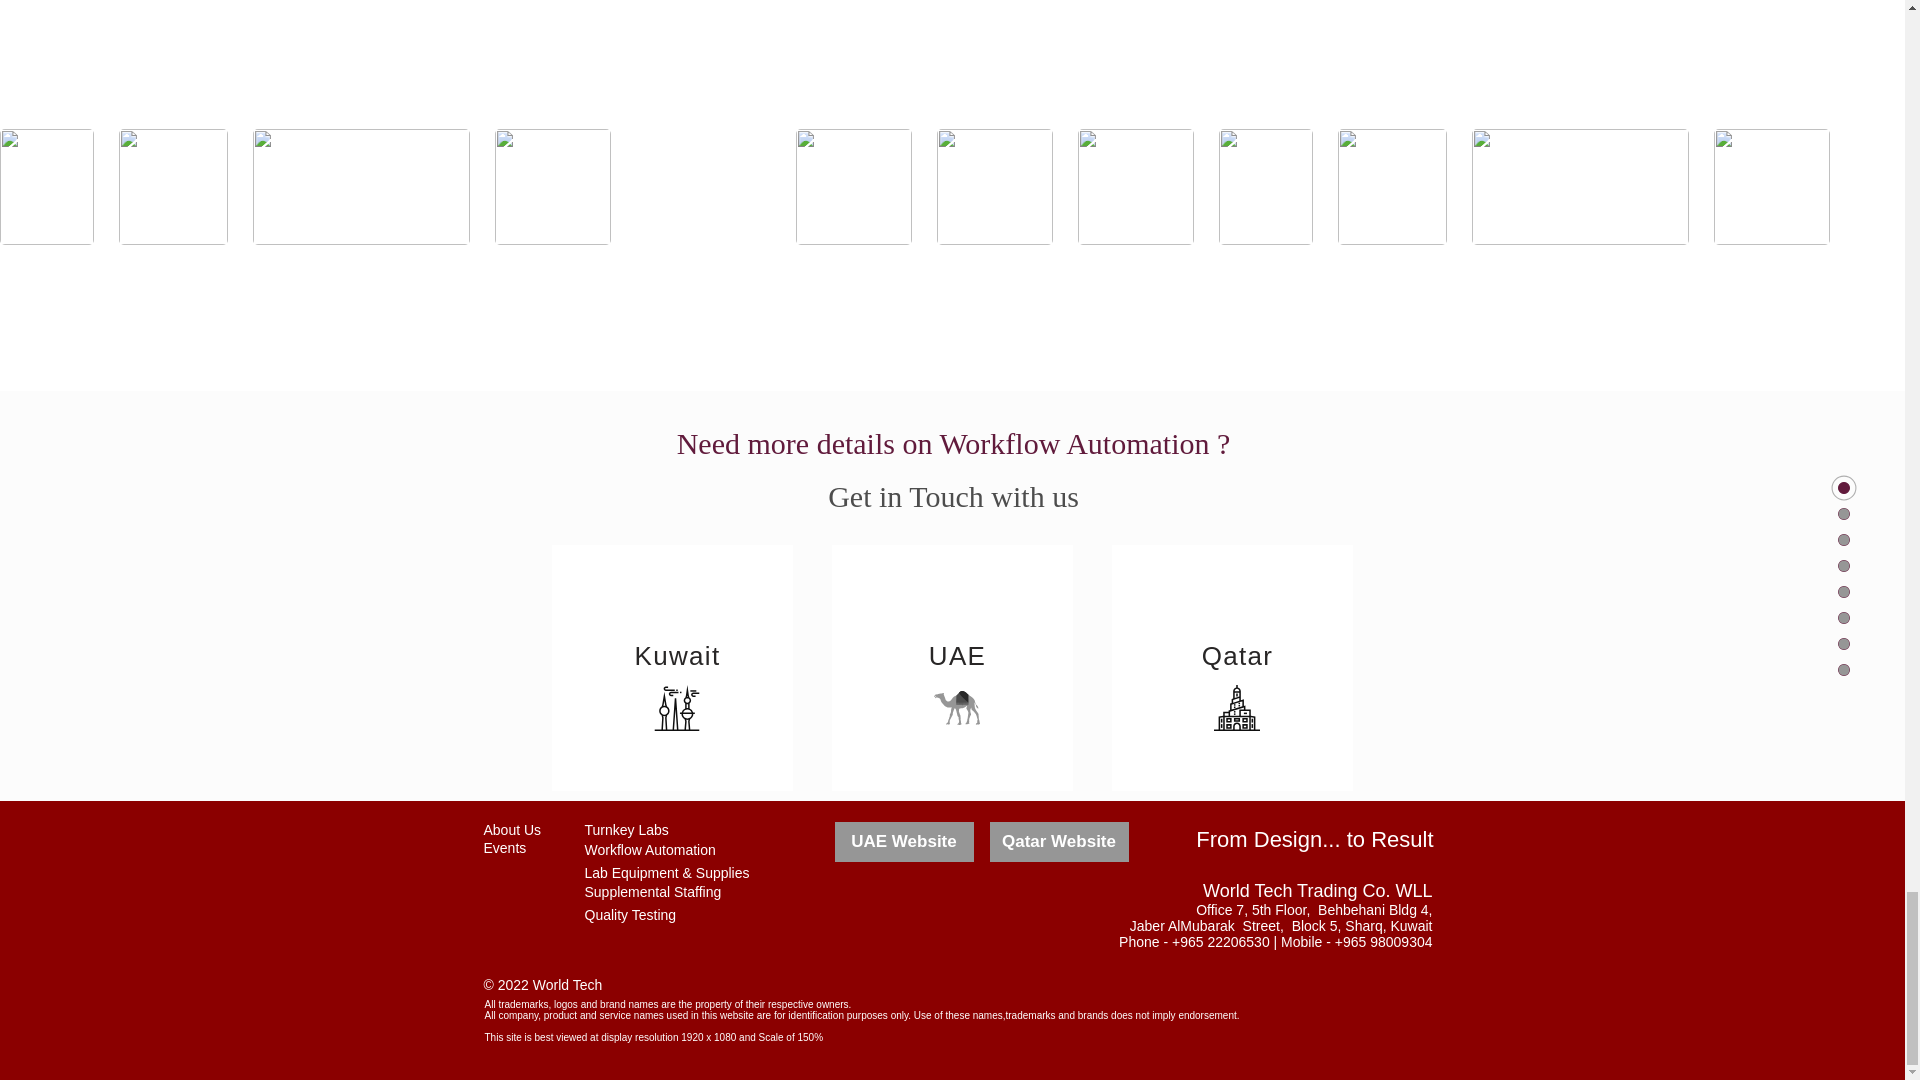  Describe the element at coordinates (629, 915) in the screenshot. I see `Quality Testing` at that location.